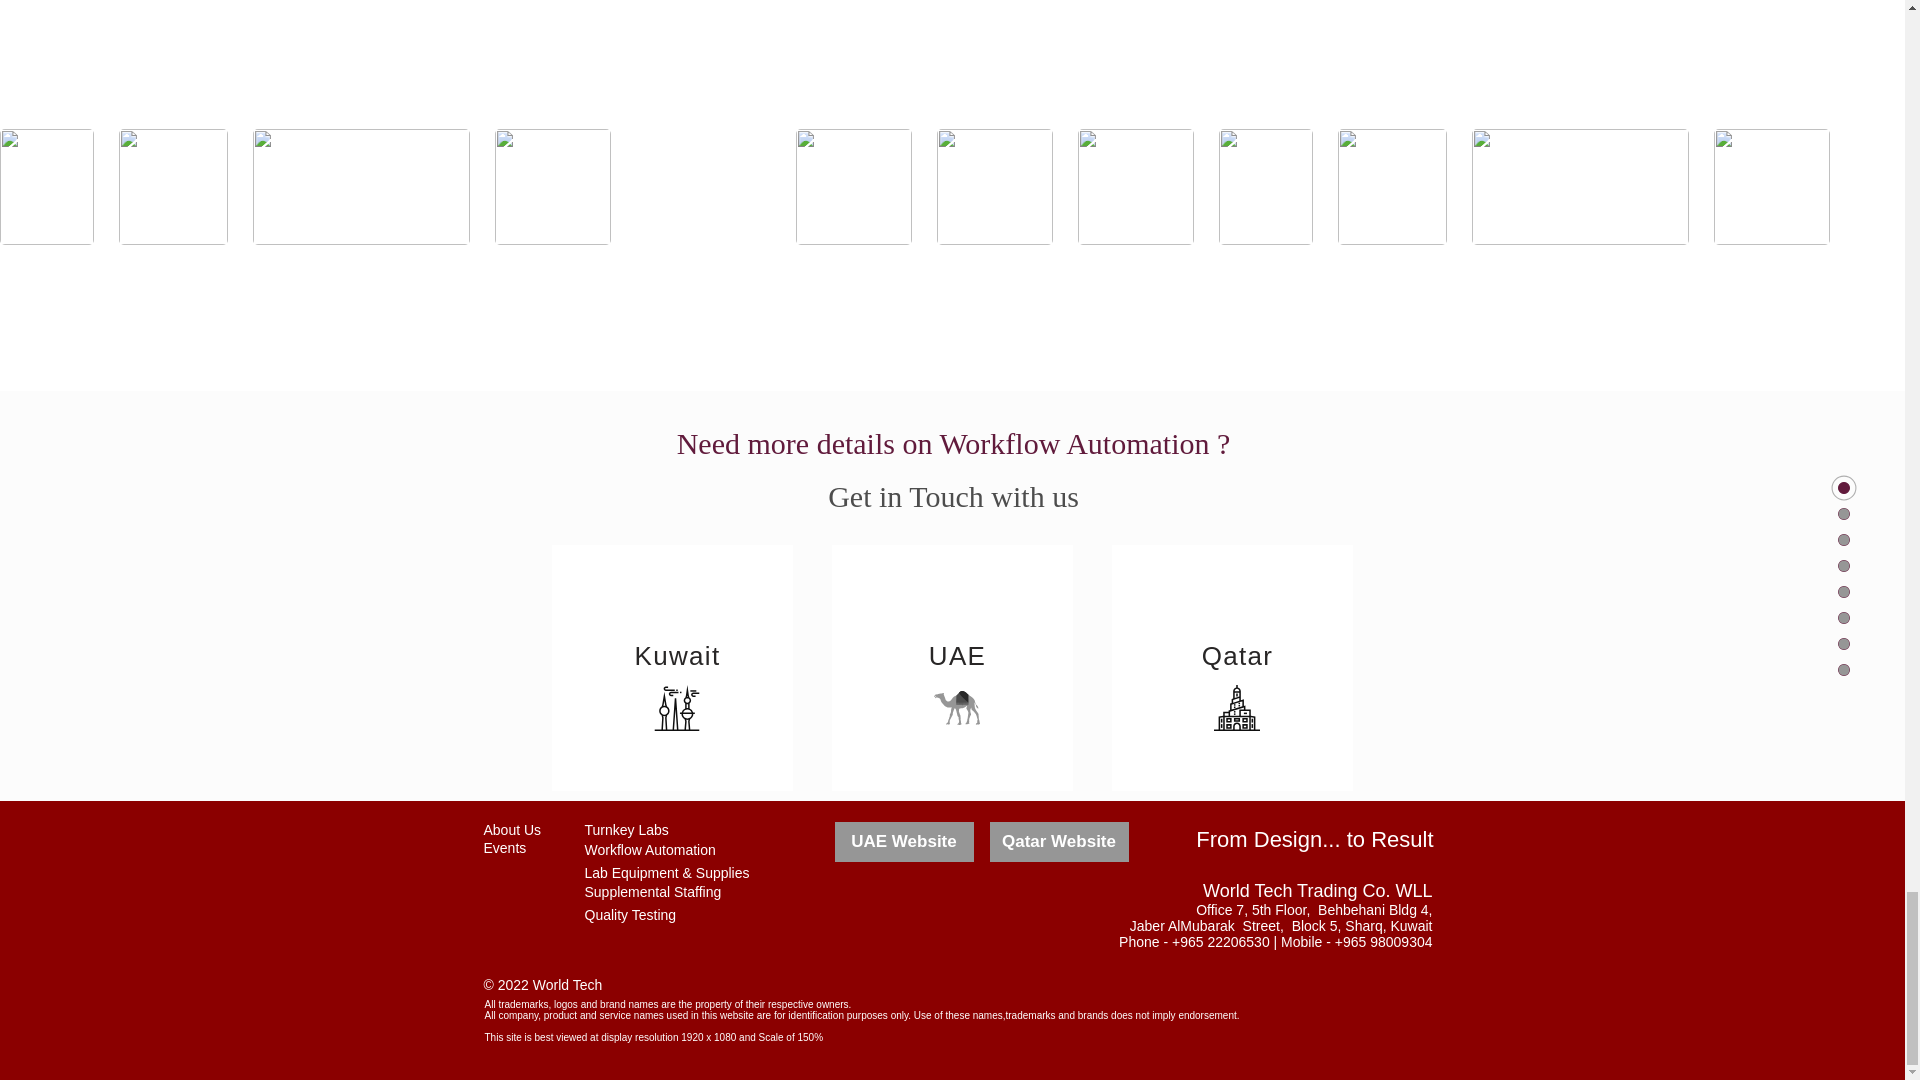  Describe the element at coordinates (629, 915) in the screenshot. I see `Quality Testing` at that location.